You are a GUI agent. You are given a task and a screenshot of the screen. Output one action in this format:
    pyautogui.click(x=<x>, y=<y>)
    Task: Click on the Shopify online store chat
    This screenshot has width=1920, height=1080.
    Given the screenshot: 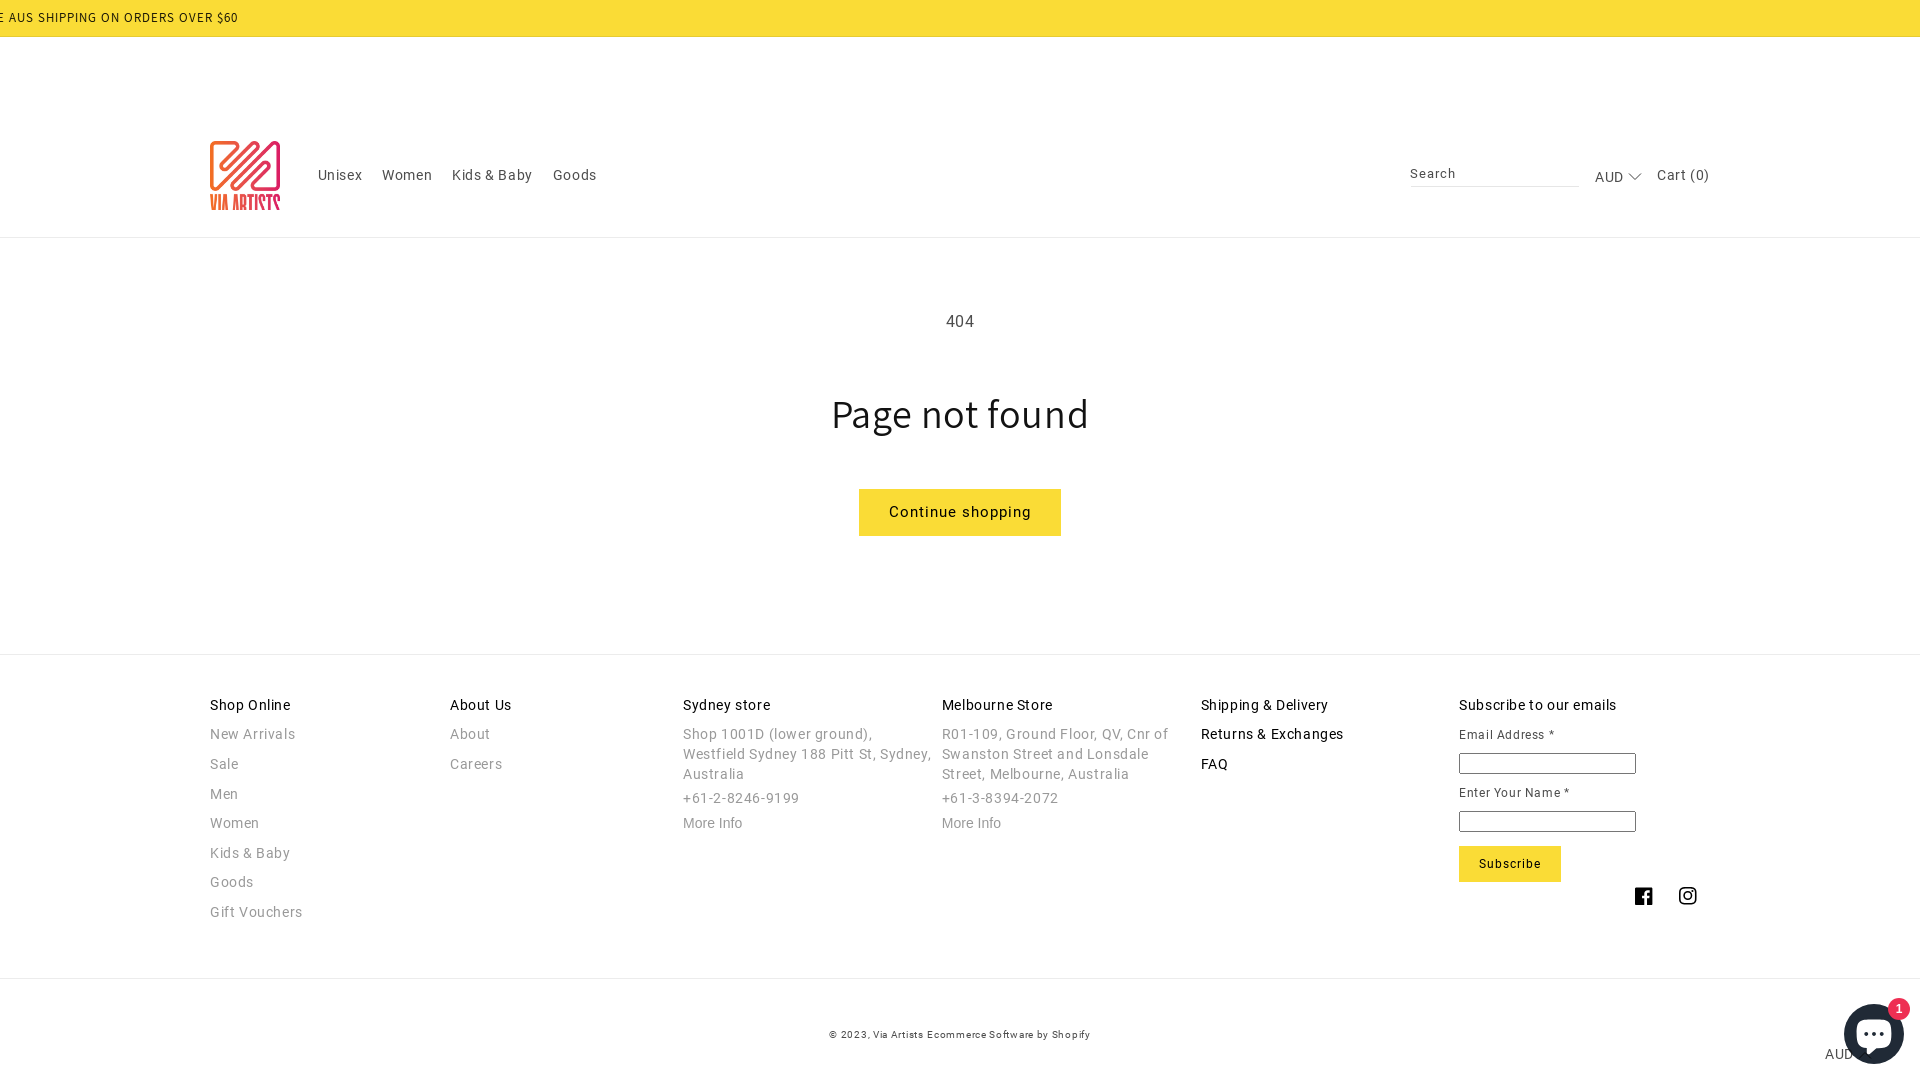 What is the action you would take?
    pyautogui.click(x=1874, y=1030)
    